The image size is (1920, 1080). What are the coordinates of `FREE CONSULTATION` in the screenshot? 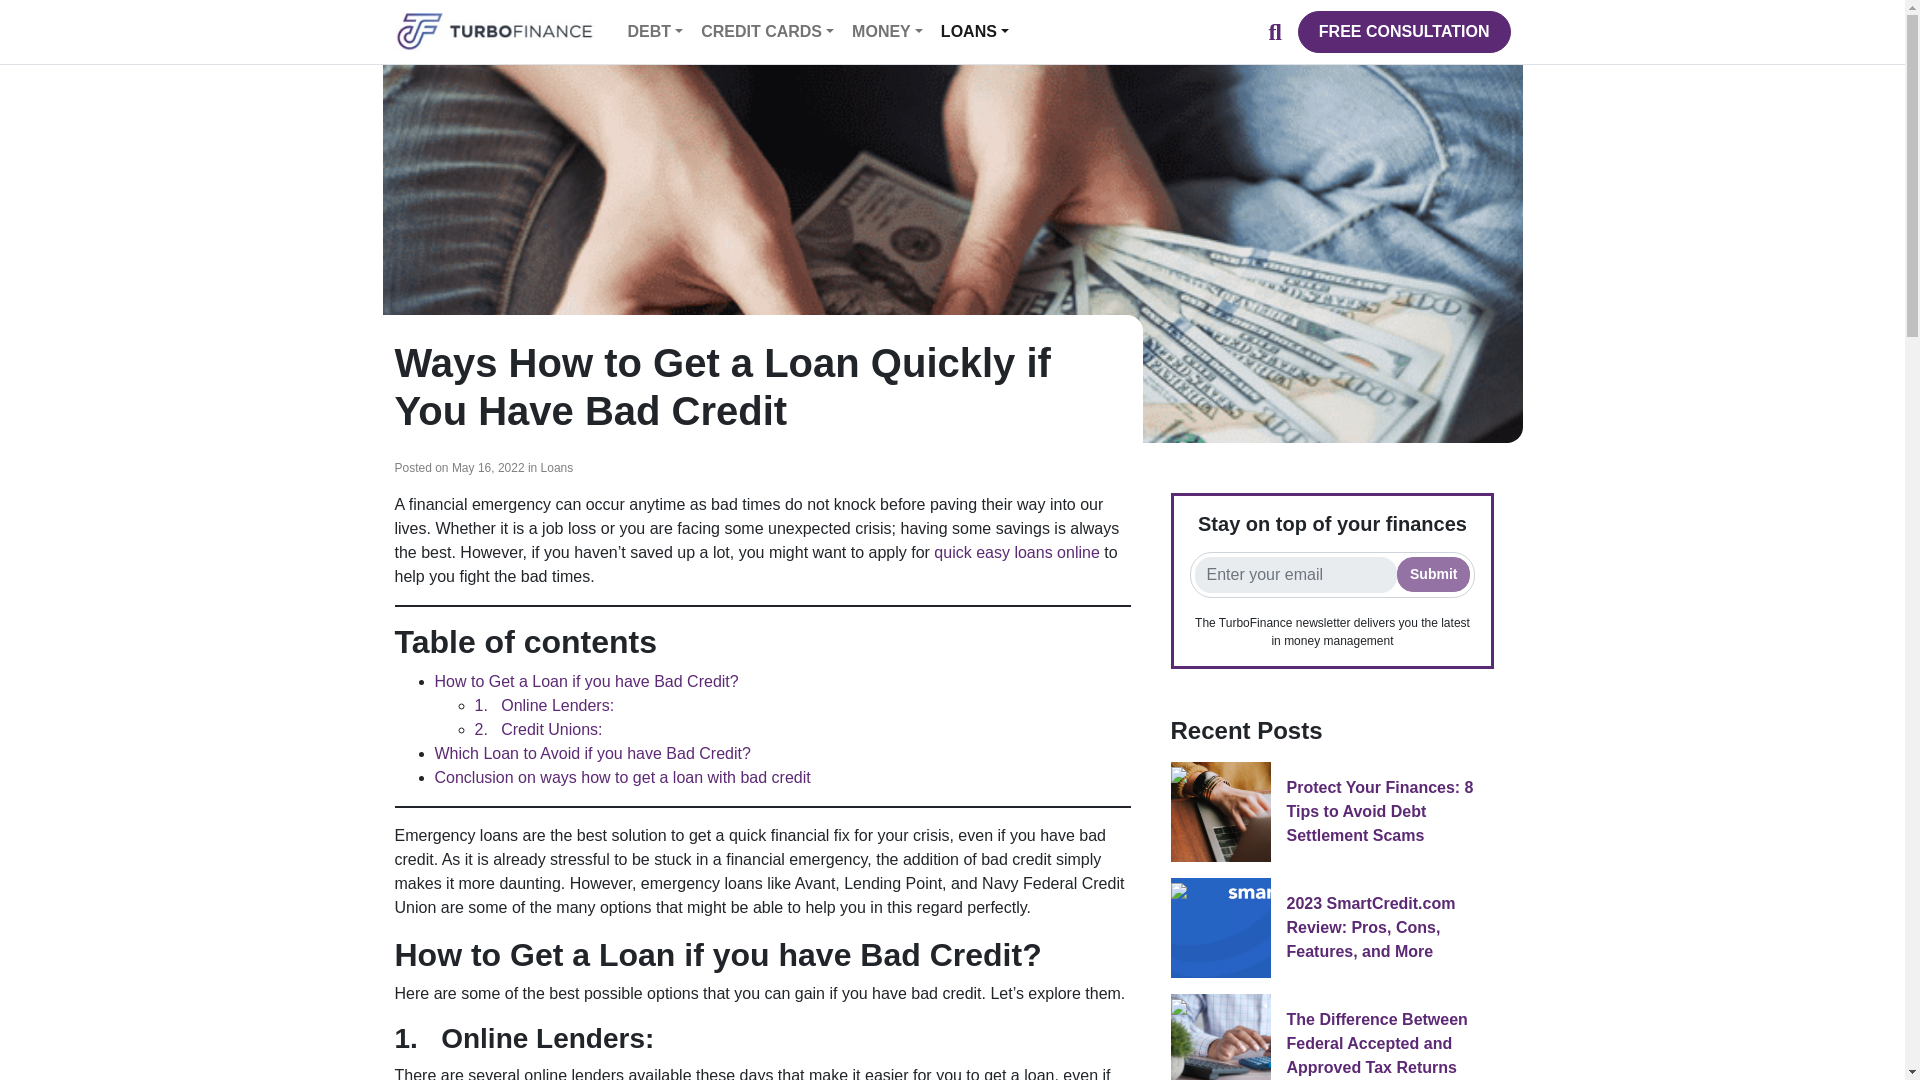 It's located at (1404, 31).